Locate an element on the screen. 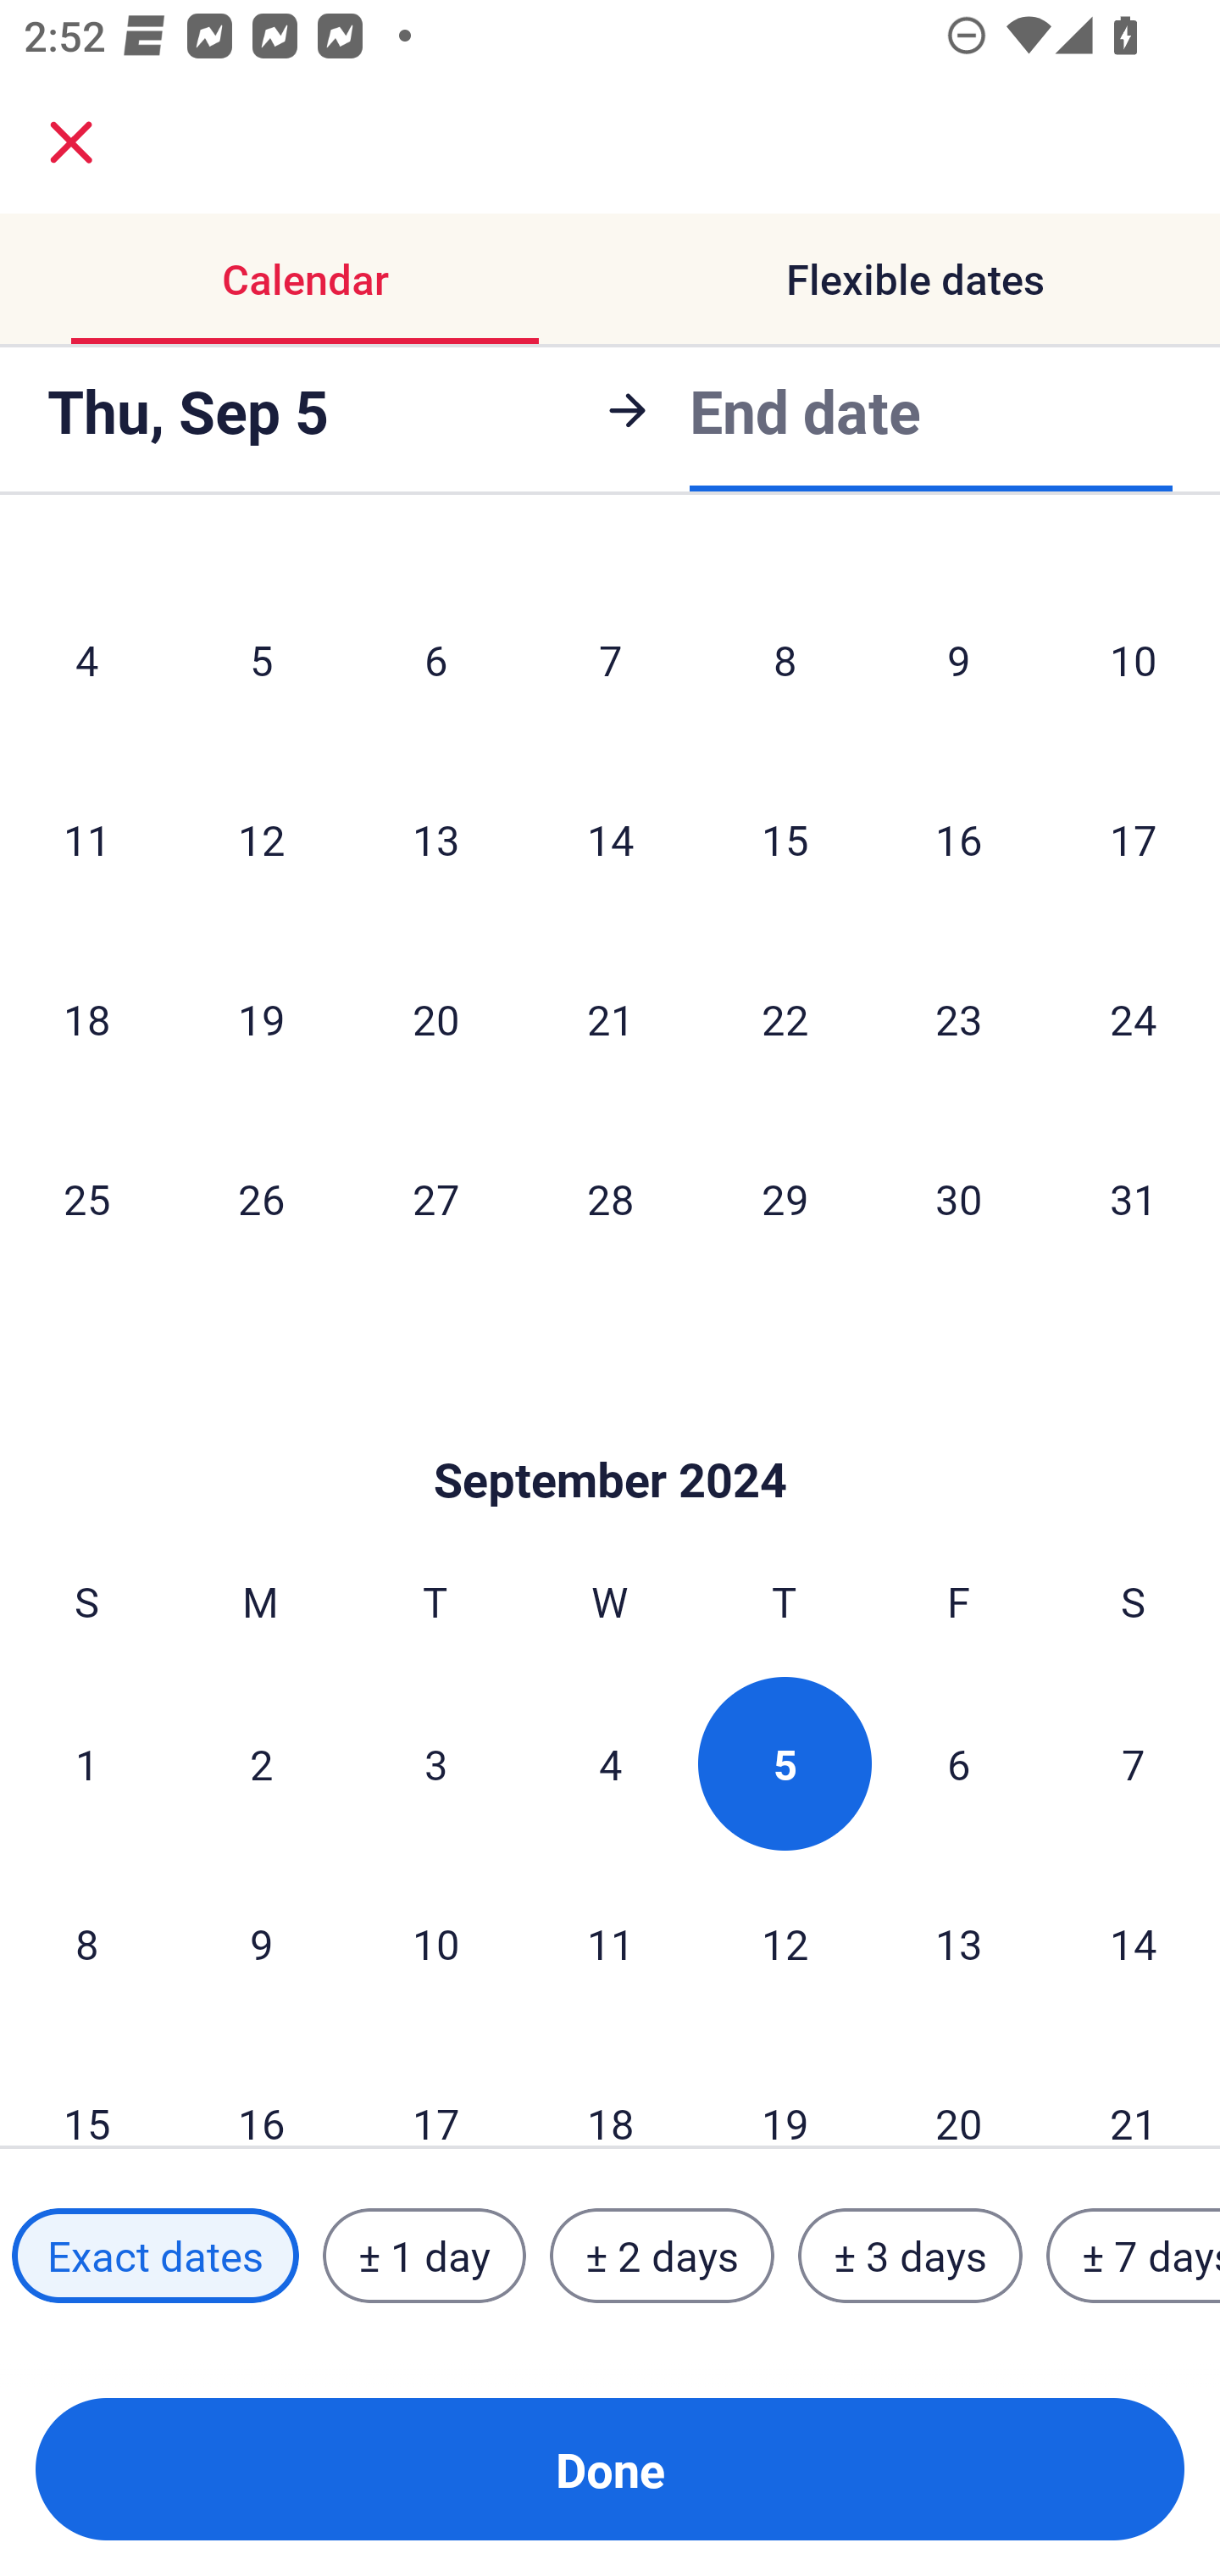  ± 1 day is located at coordinates (424, 2255).